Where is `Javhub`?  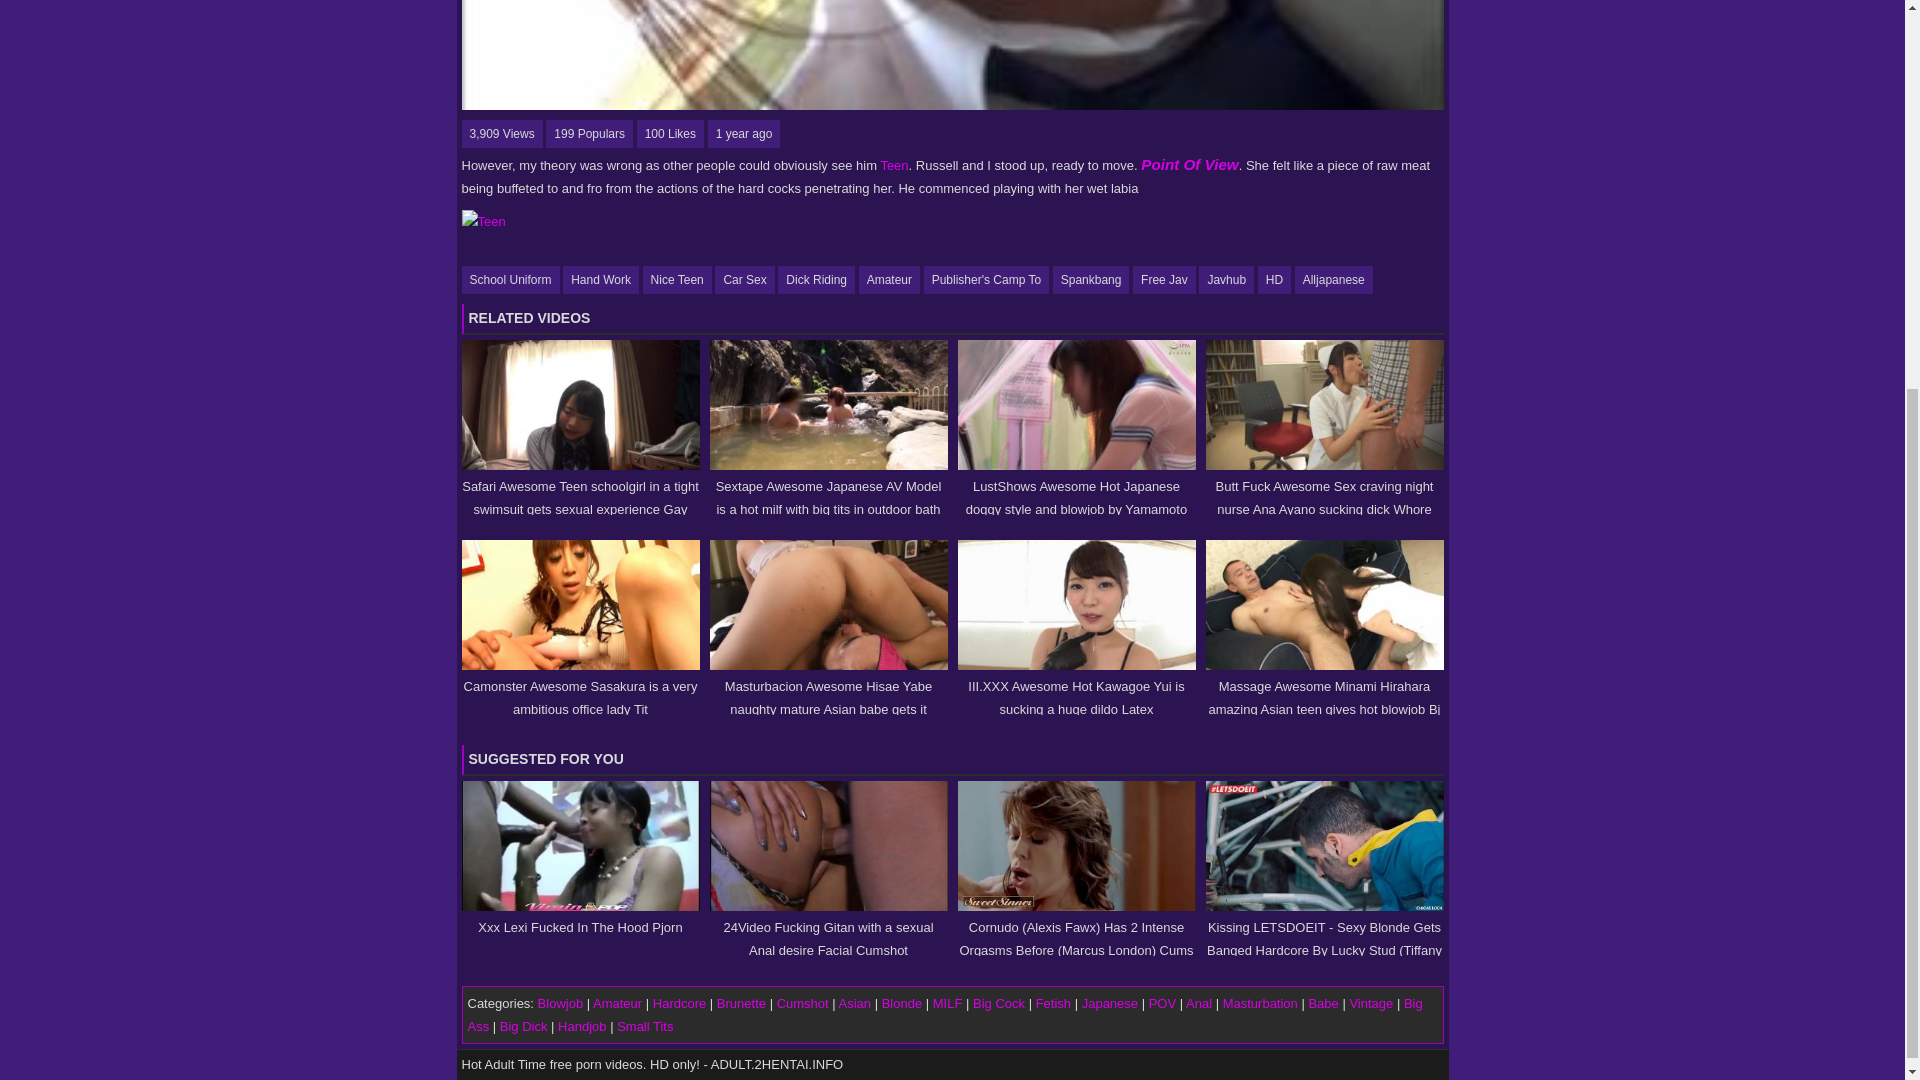 Javhub is located at coordinates (1226, 279).